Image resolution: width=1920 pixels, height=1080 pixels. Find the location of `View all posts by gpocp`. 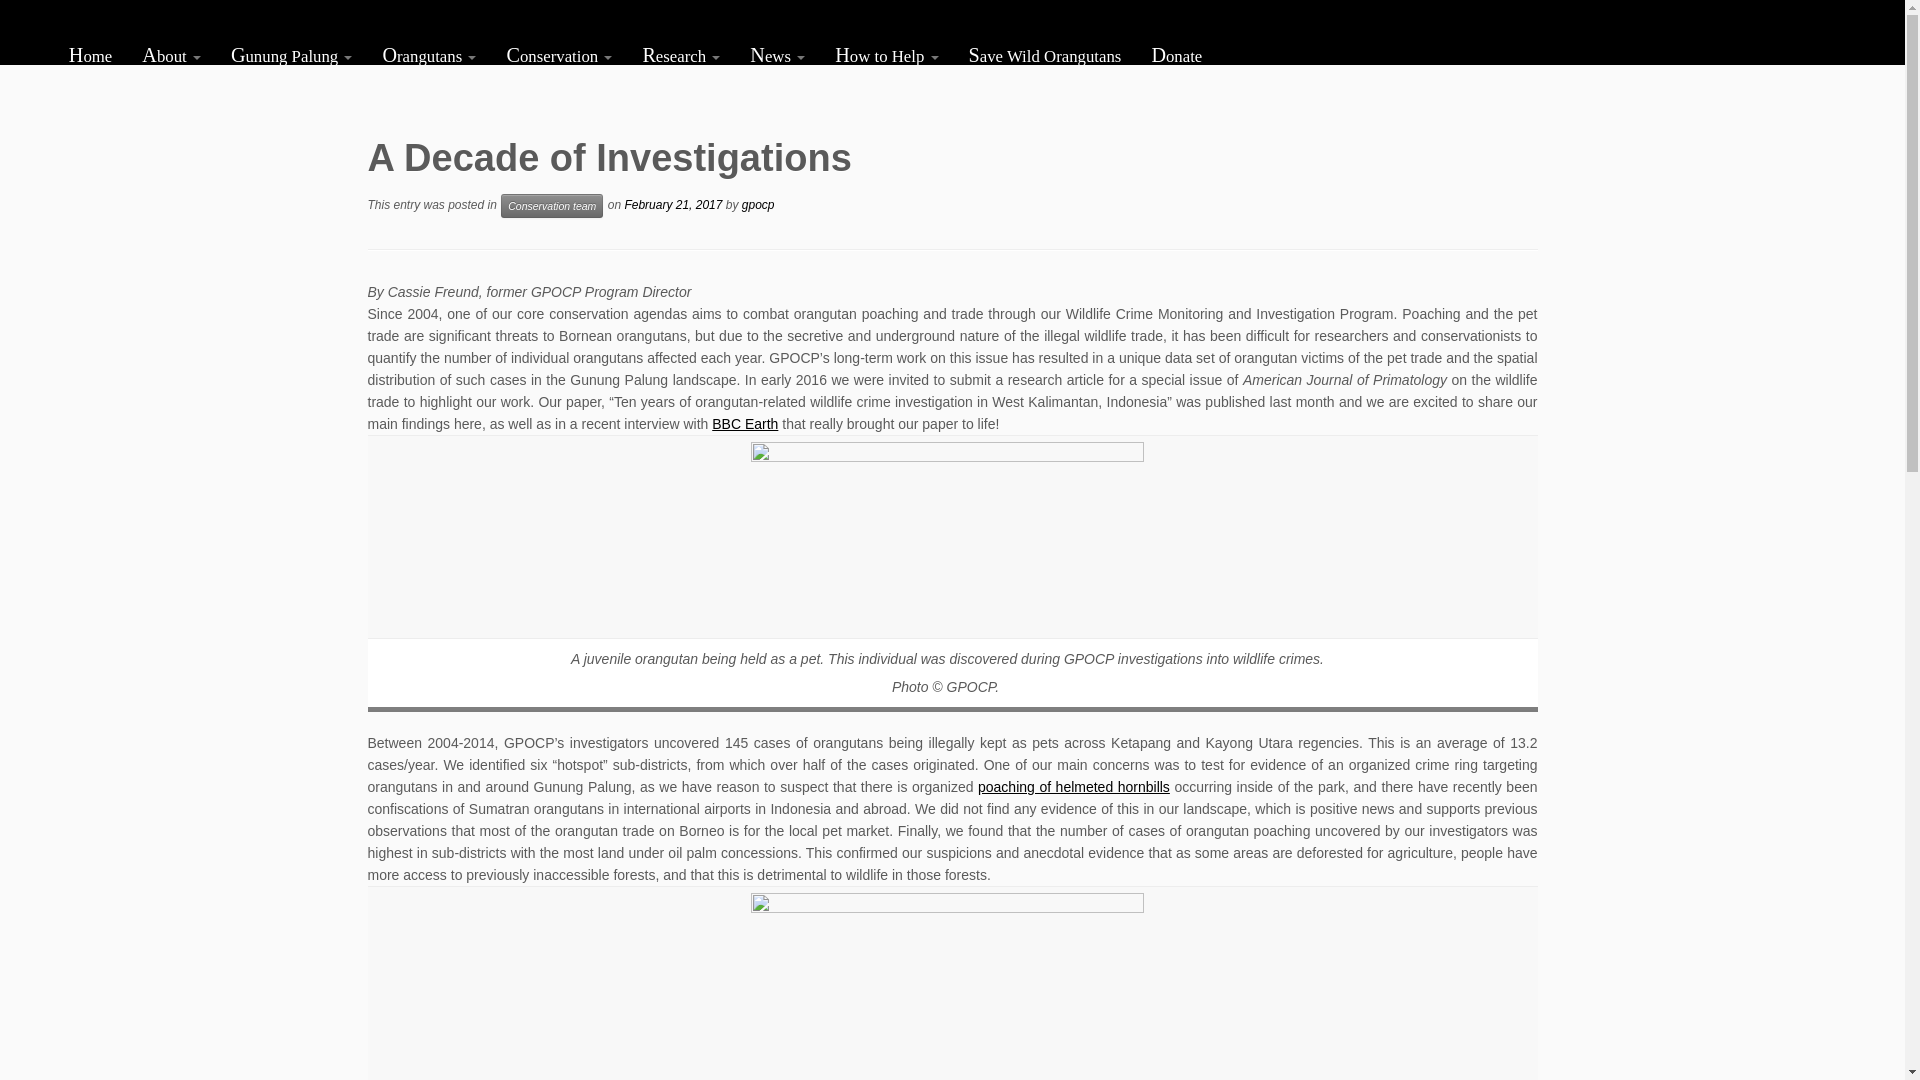

View all posts by gpocp is located at coordinates (758, 204).